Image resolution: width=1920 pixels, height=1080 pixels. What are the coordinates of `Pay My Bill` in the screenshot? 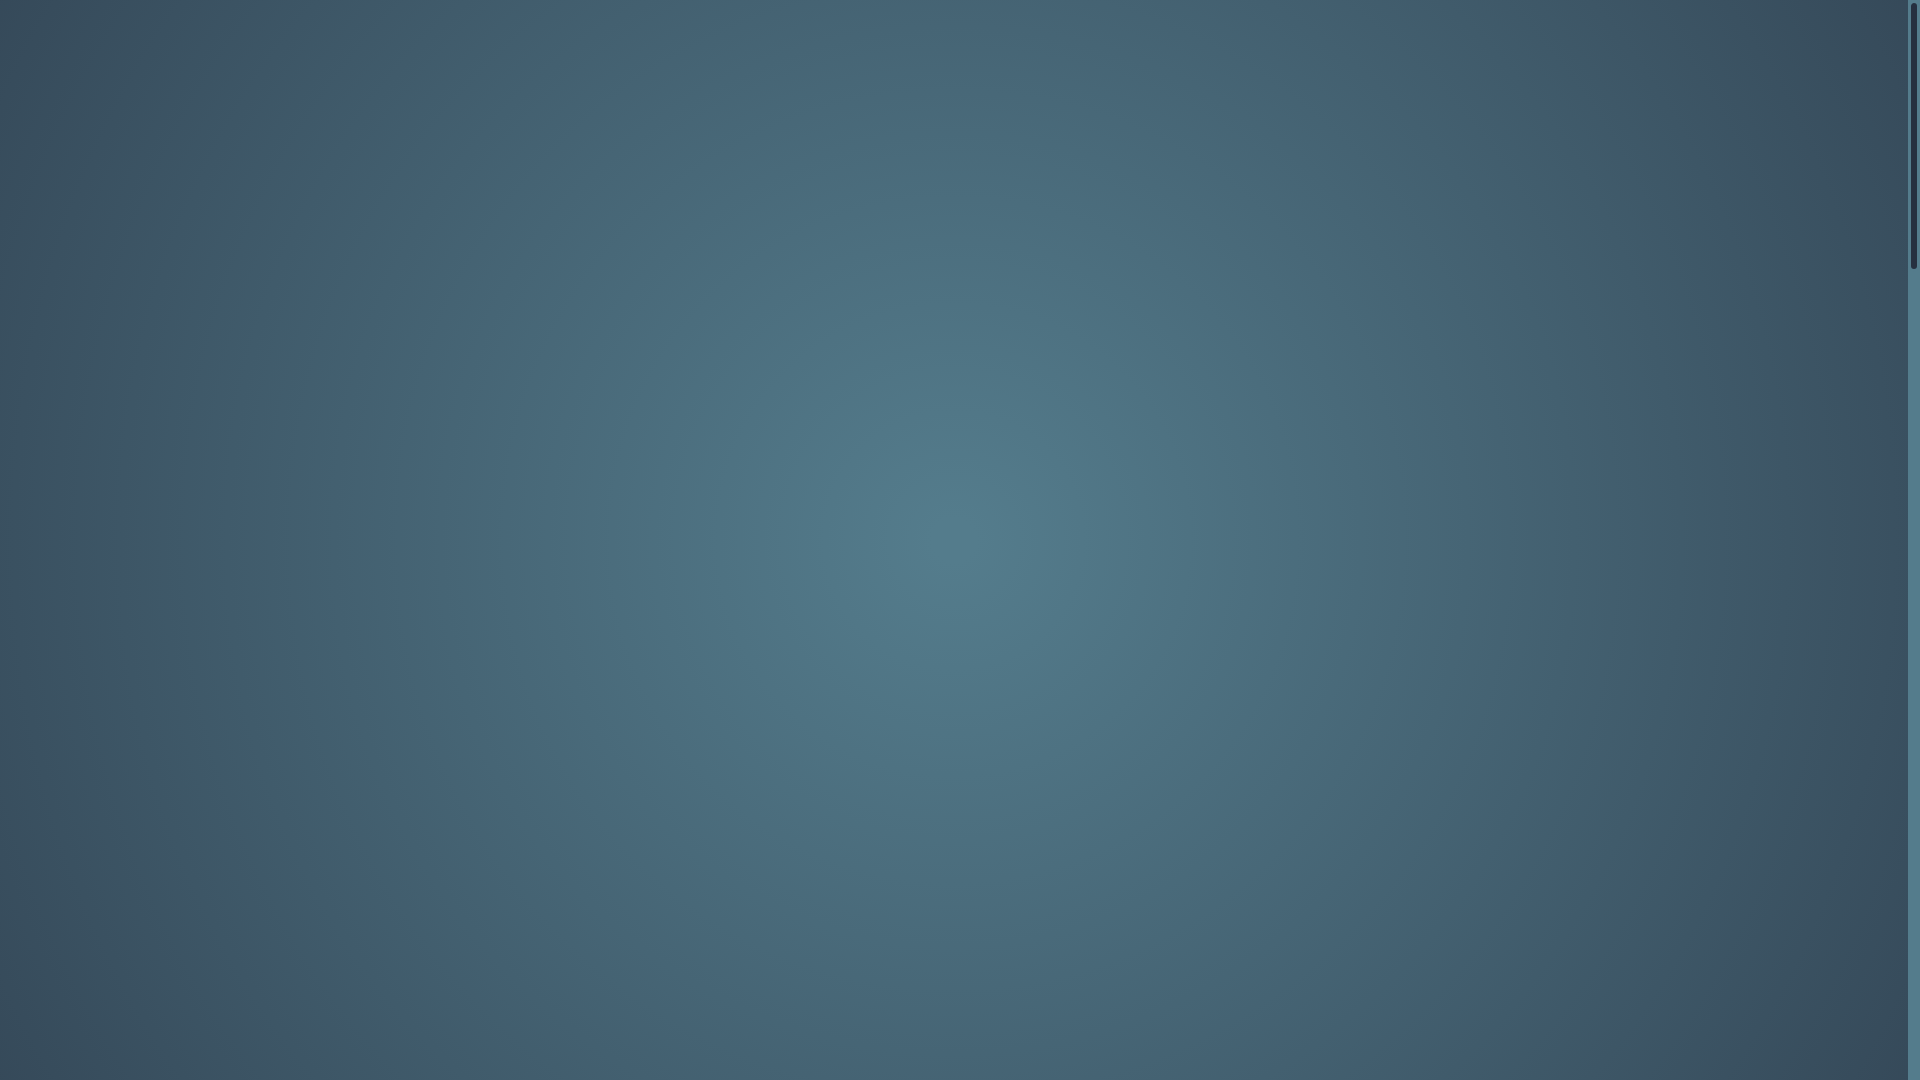 It's located at (1545, 24).